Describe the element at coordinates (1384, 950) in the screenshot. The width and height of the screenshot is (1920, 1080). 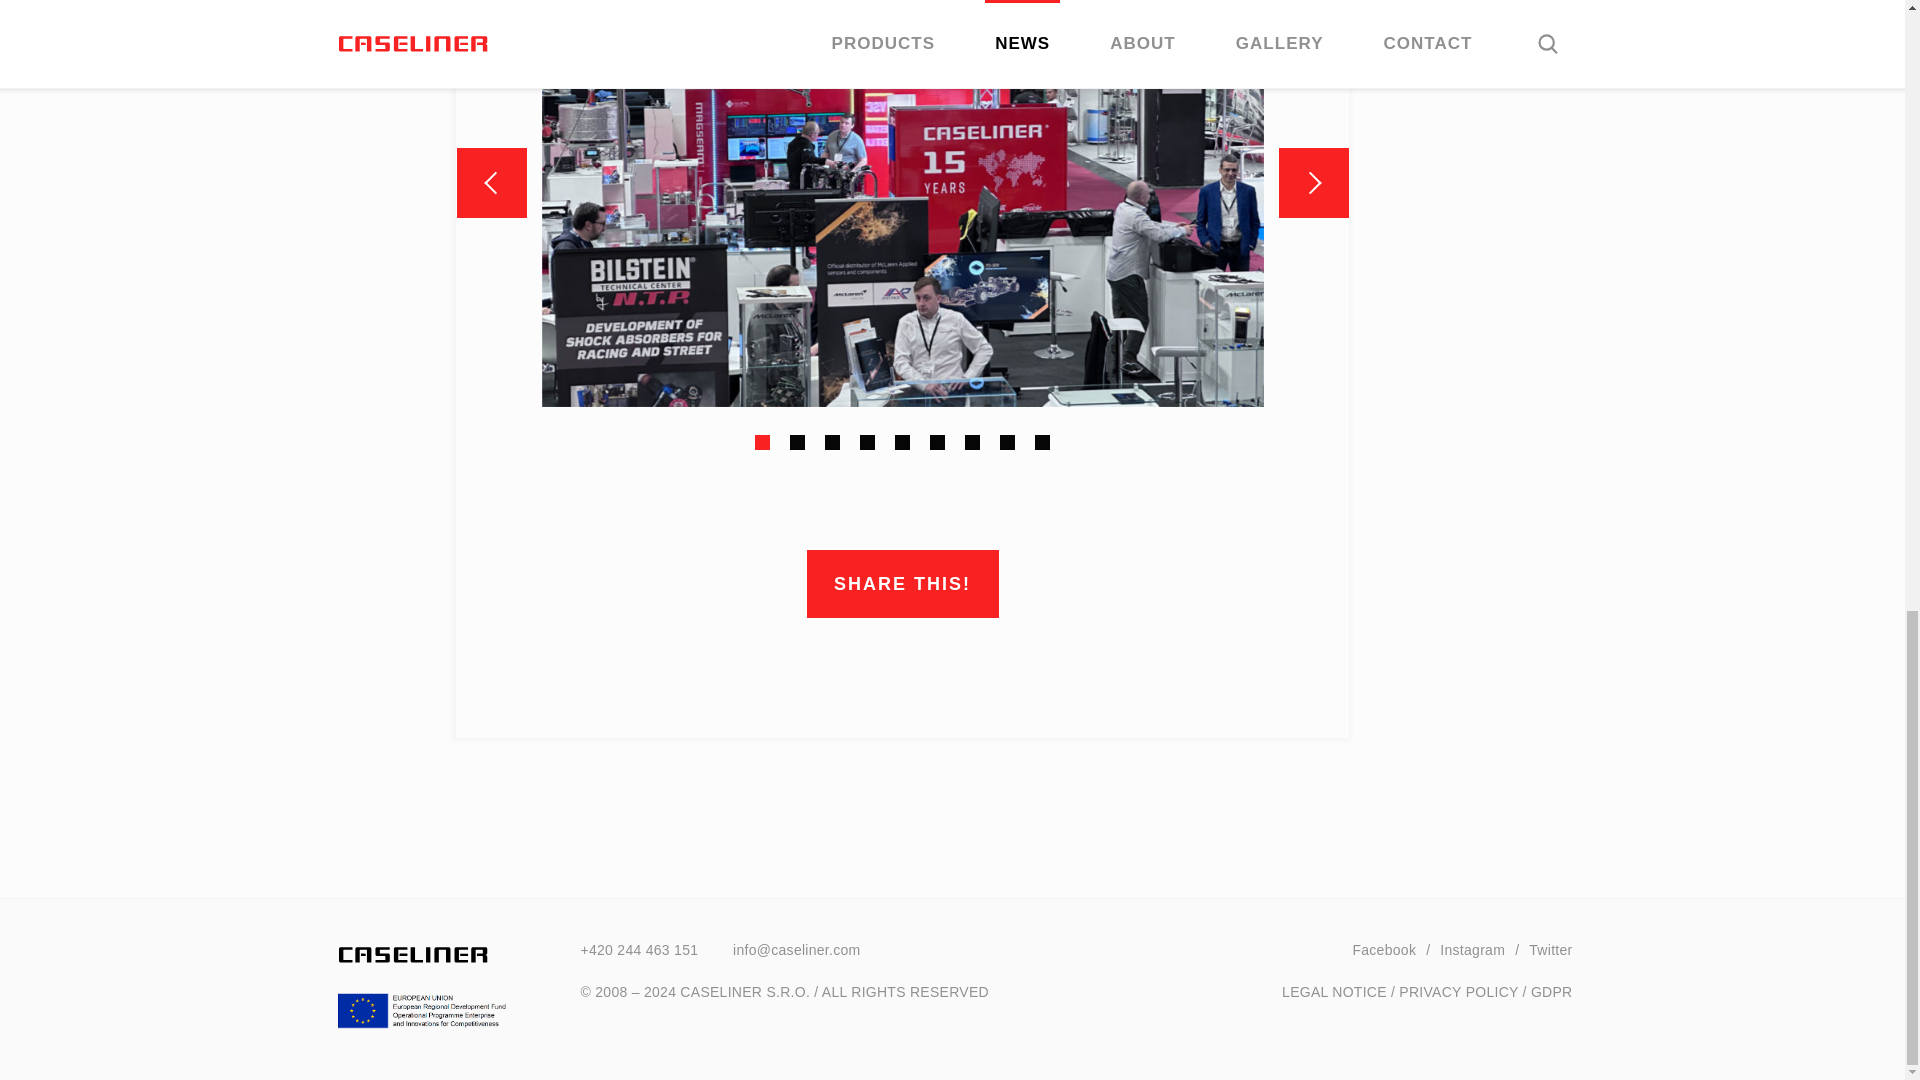
I see `Facebook` at that location.